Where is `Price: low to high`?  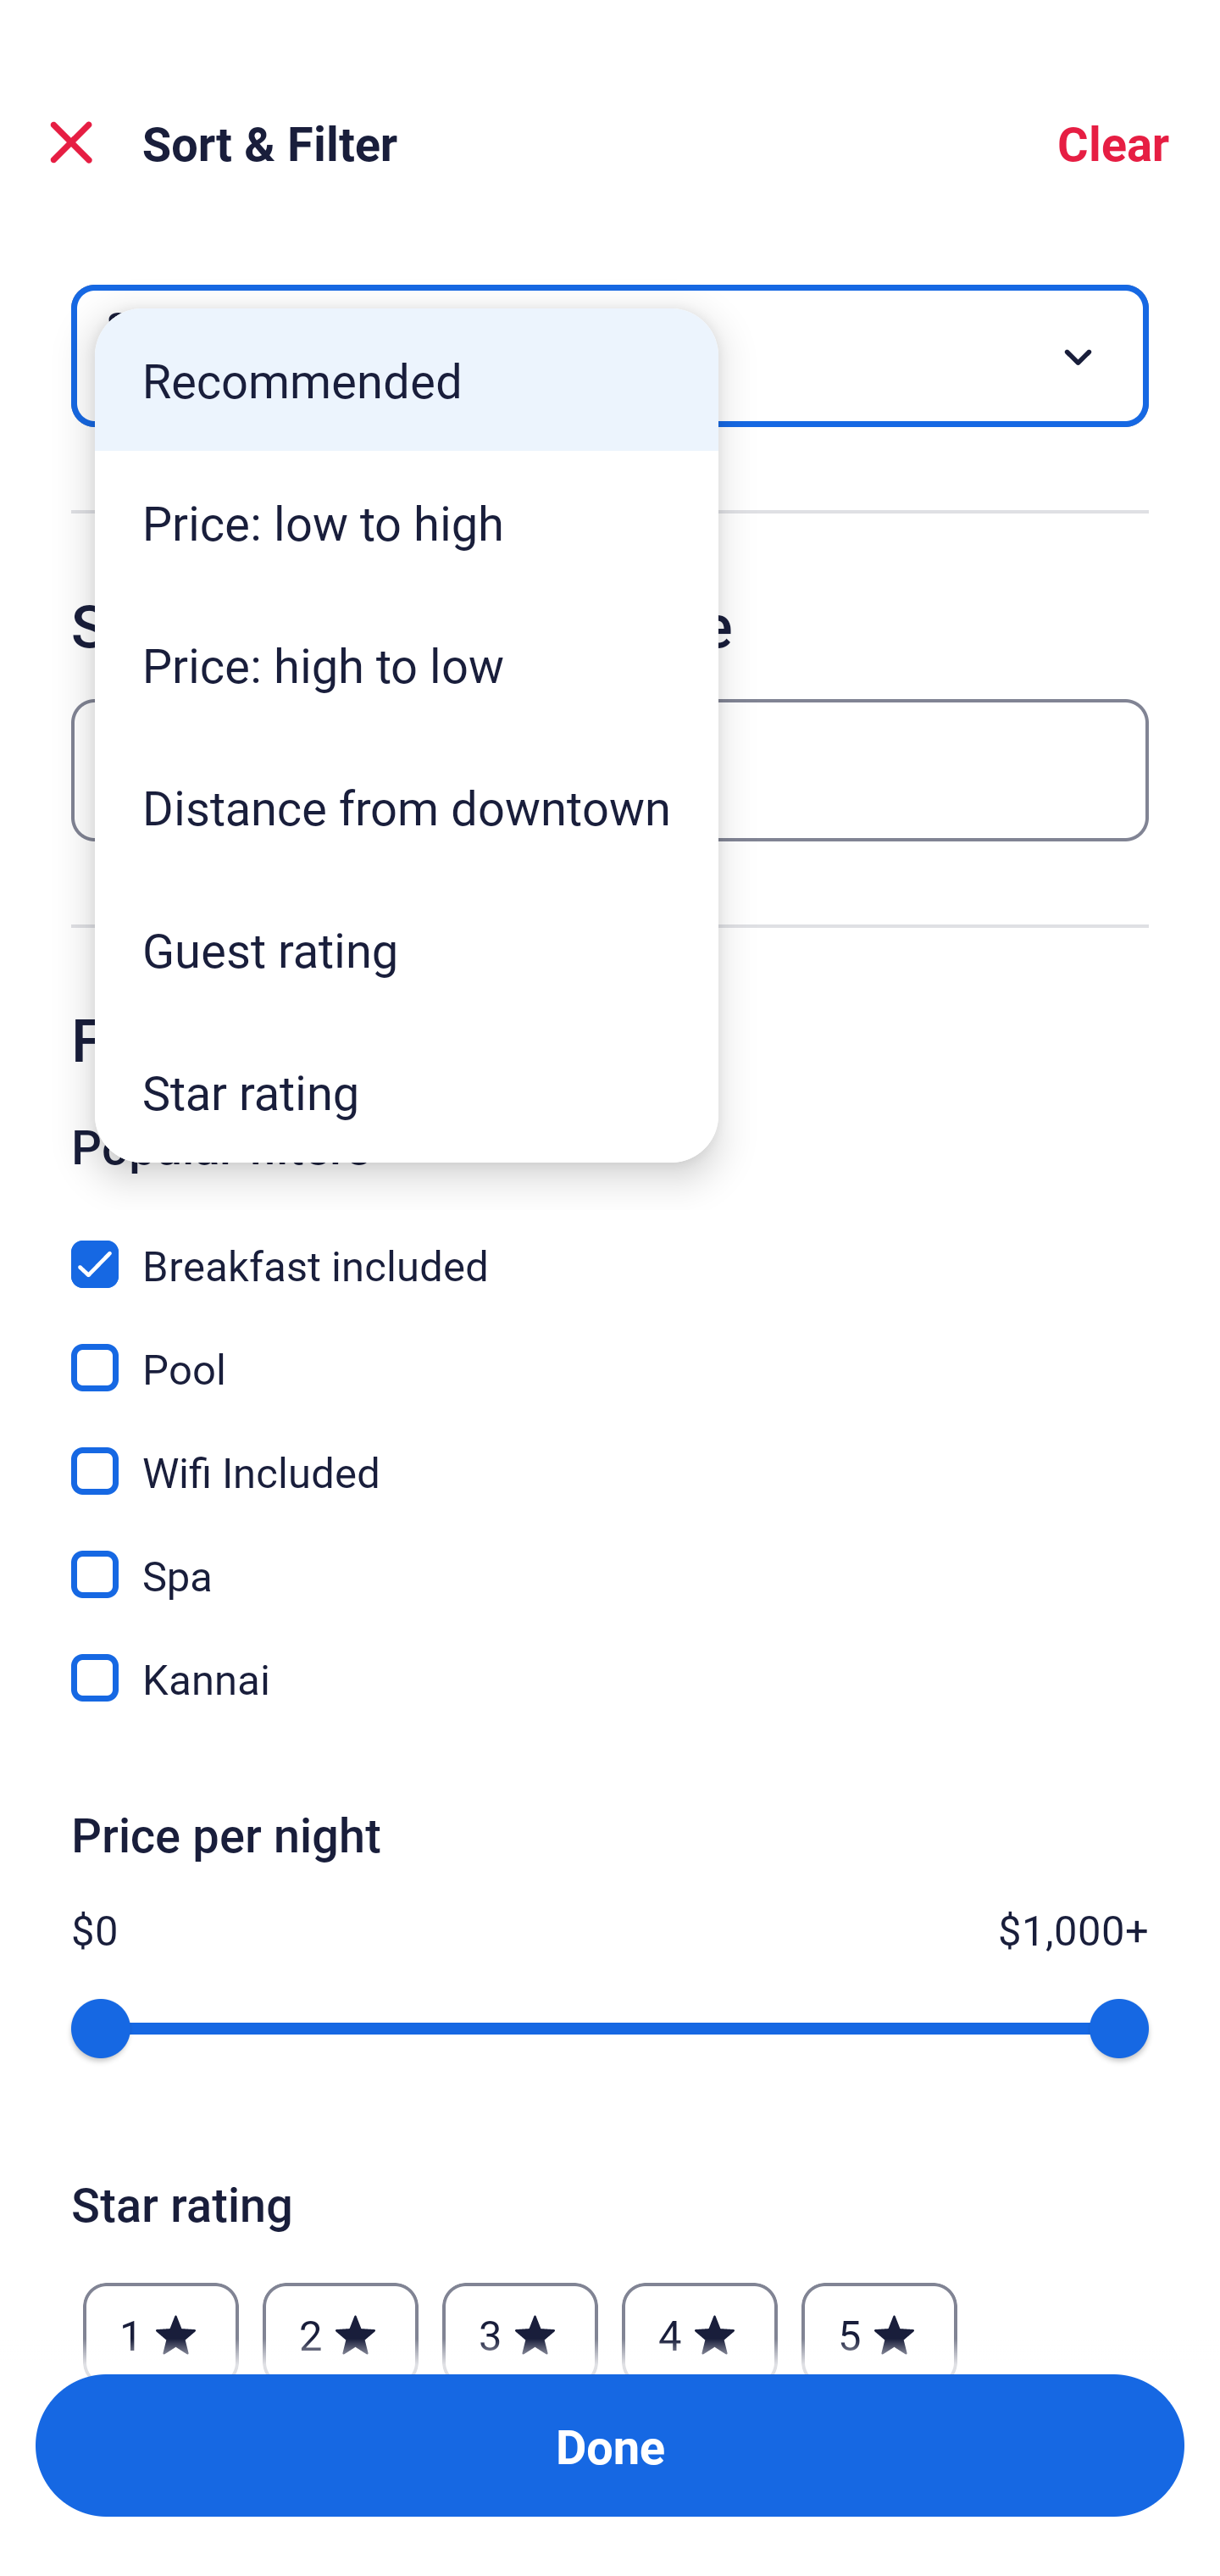 Price: low to high is located at coordinates (407, 522).